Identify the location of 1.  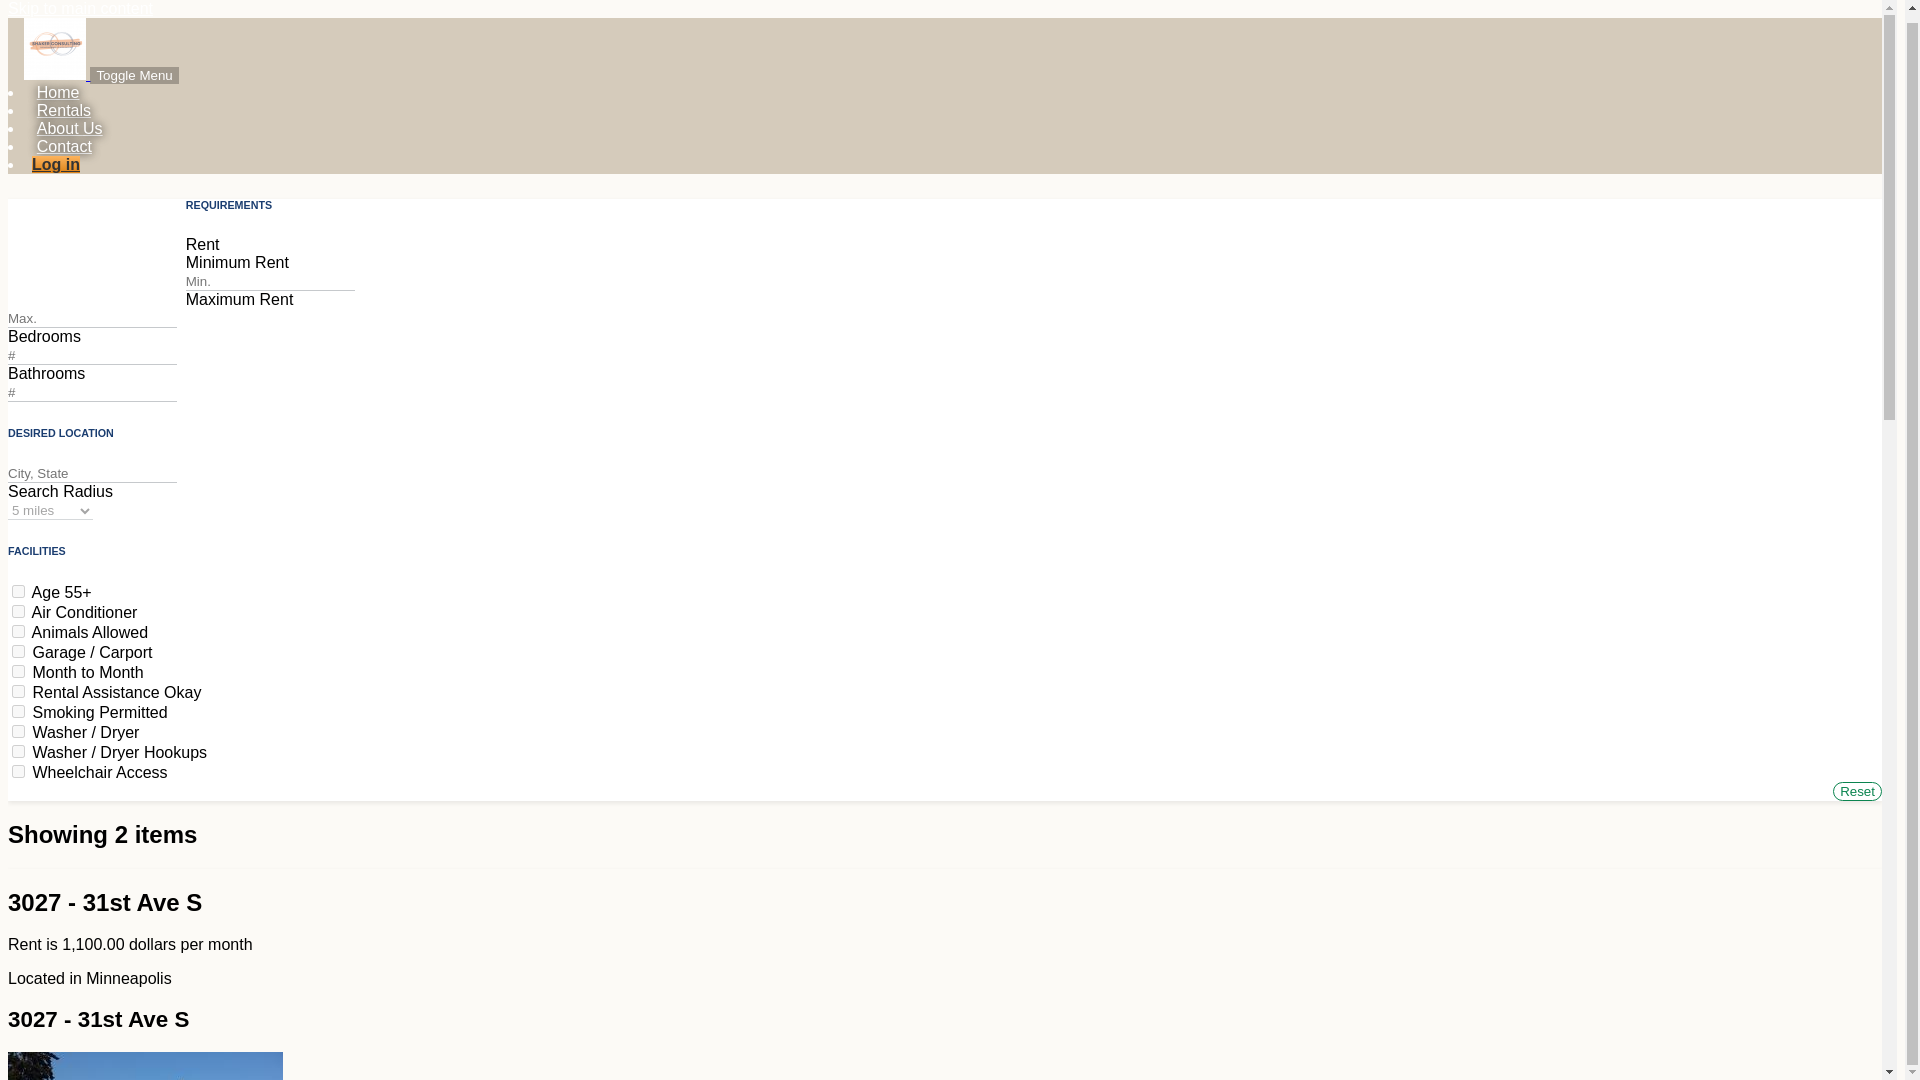
(18, 650).